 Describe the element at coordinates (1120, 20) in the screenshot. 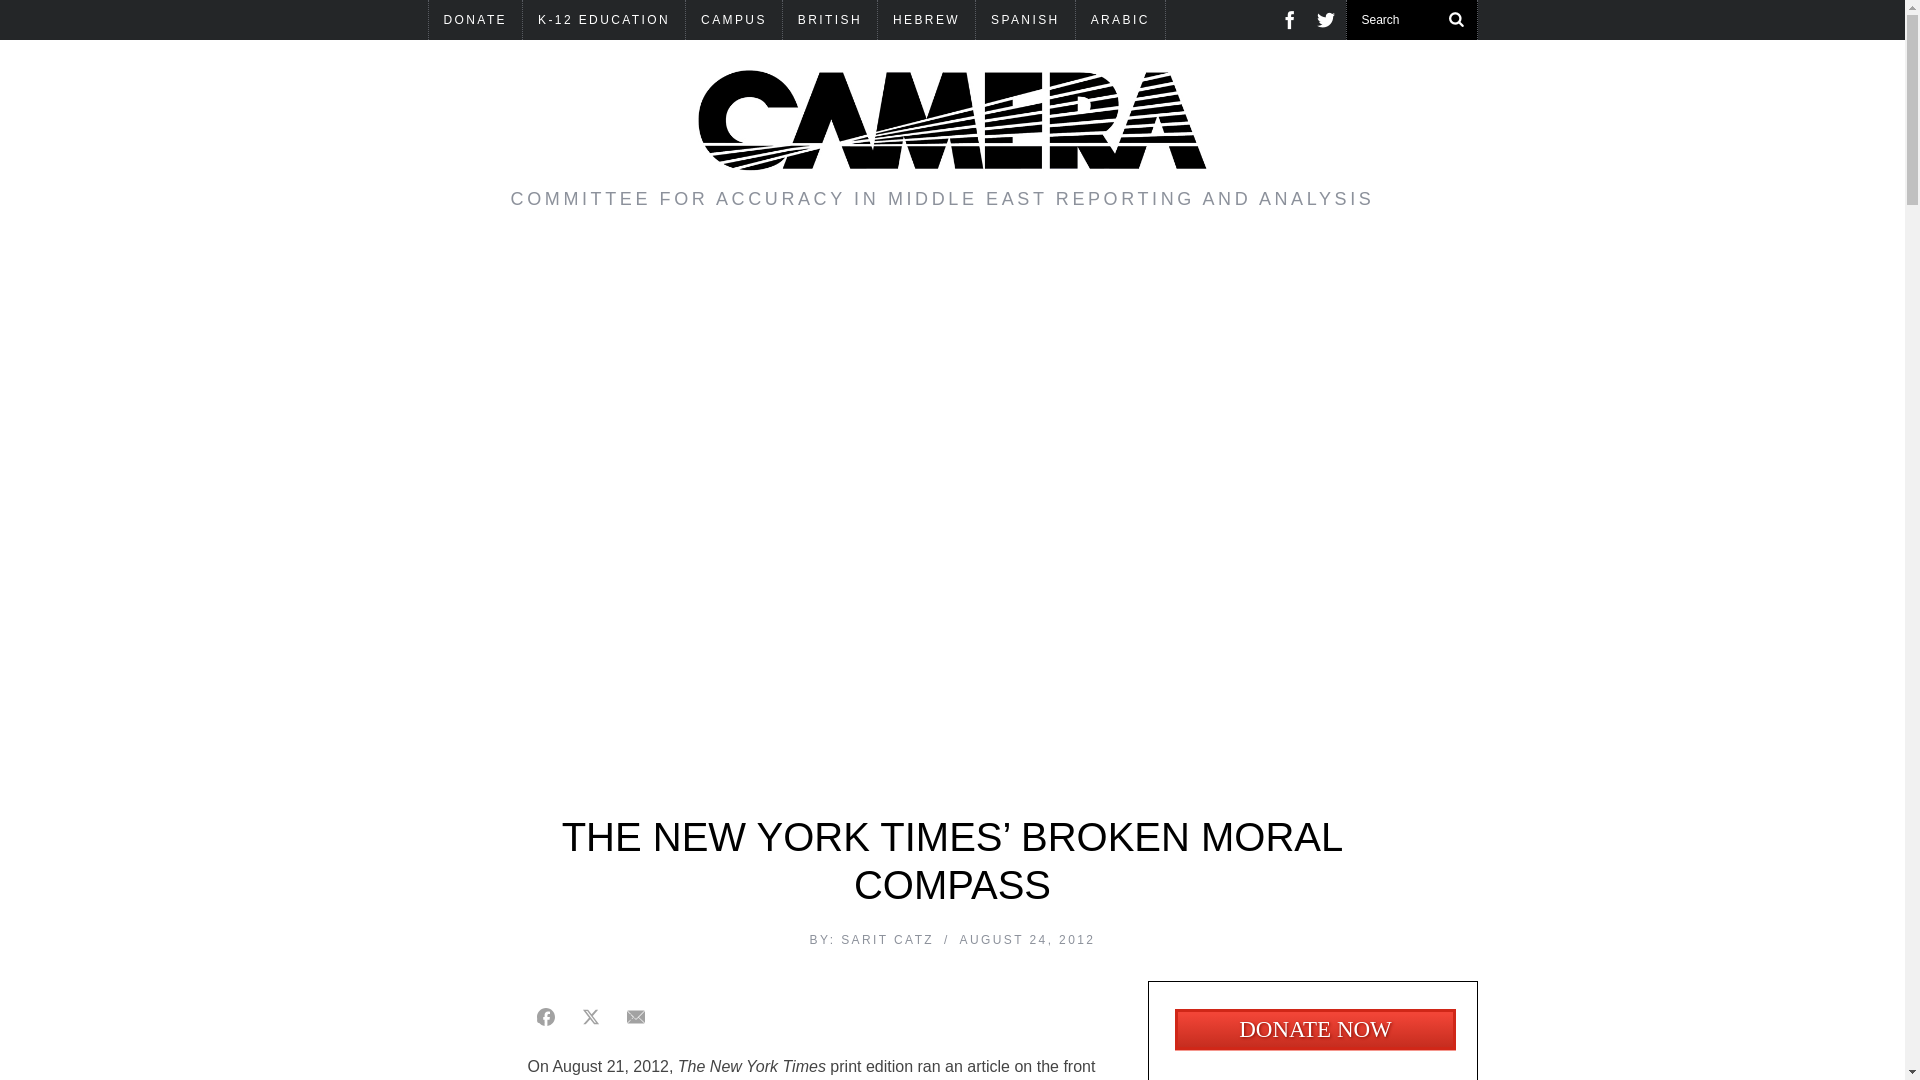

I see `ARABIC` at that location.